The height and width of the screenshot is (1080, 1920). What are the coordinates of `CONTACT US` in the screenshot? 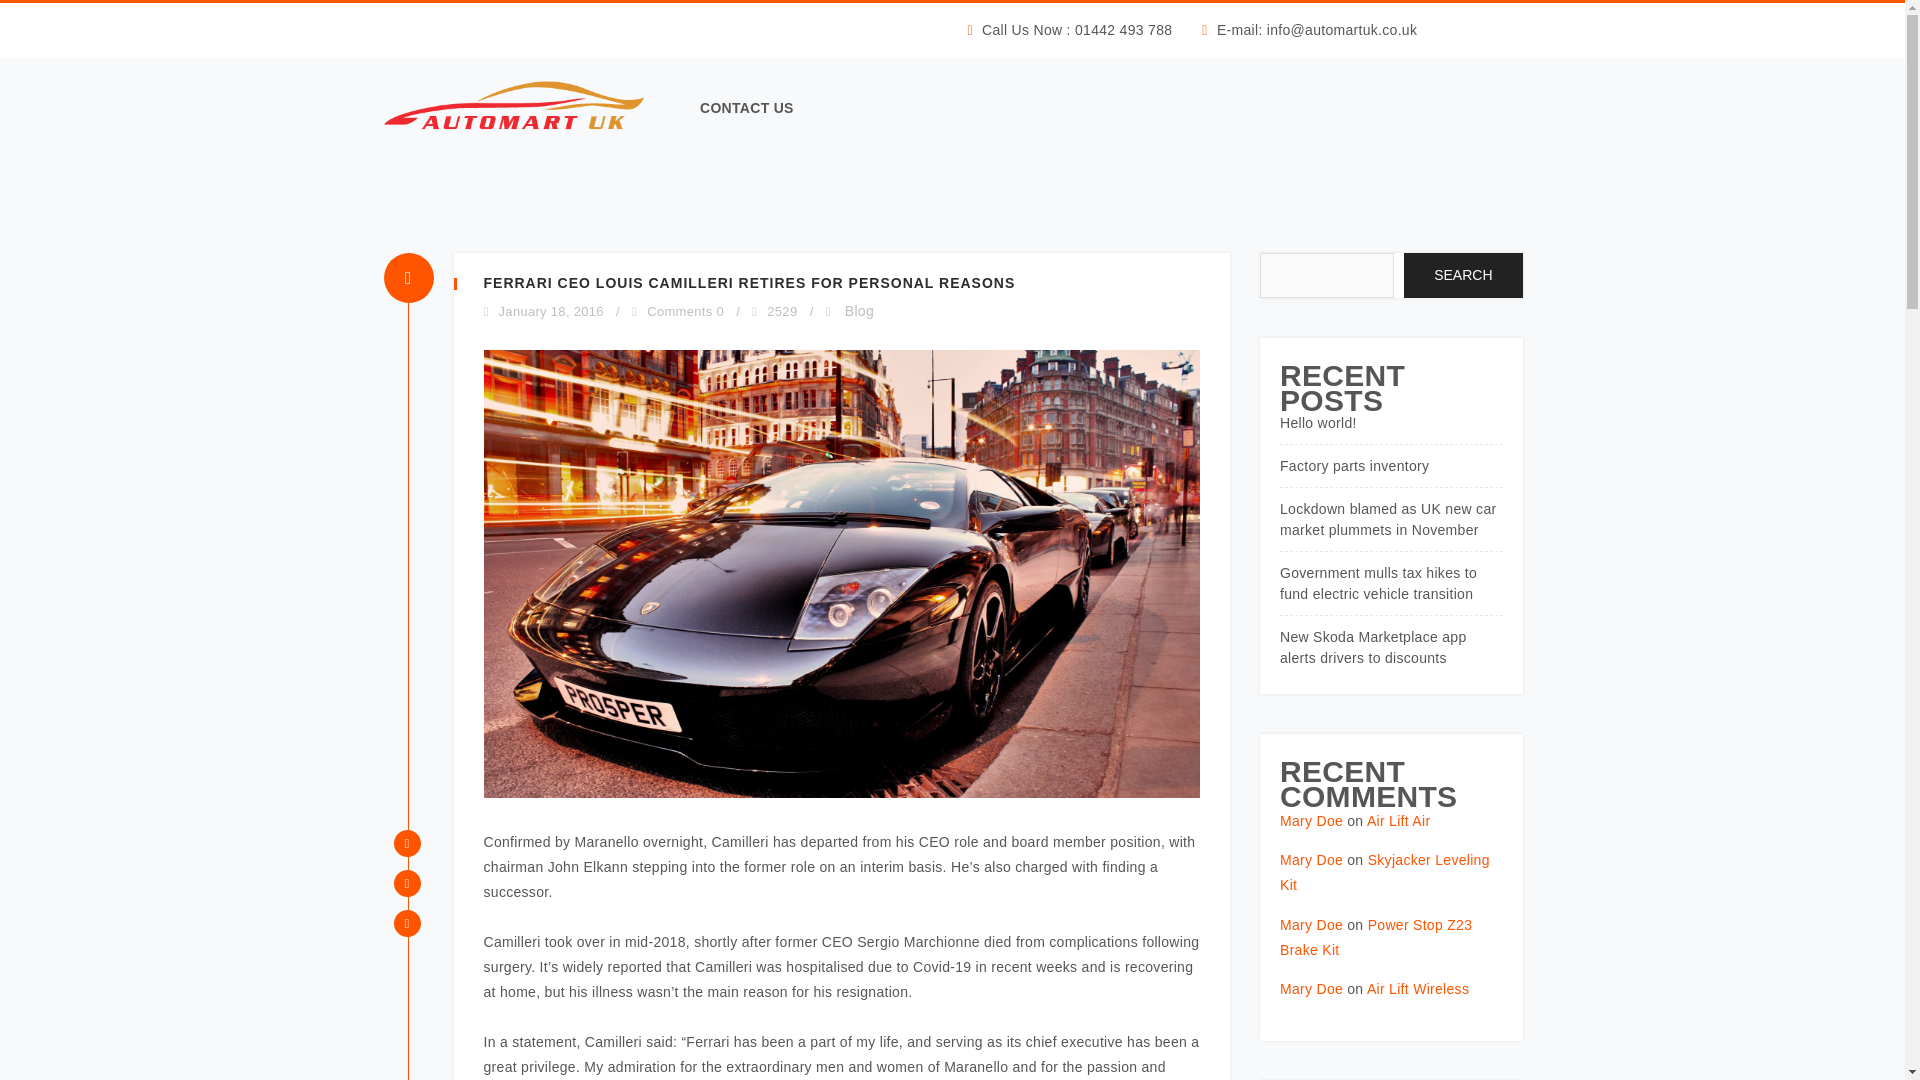 It's located at (734, 108).